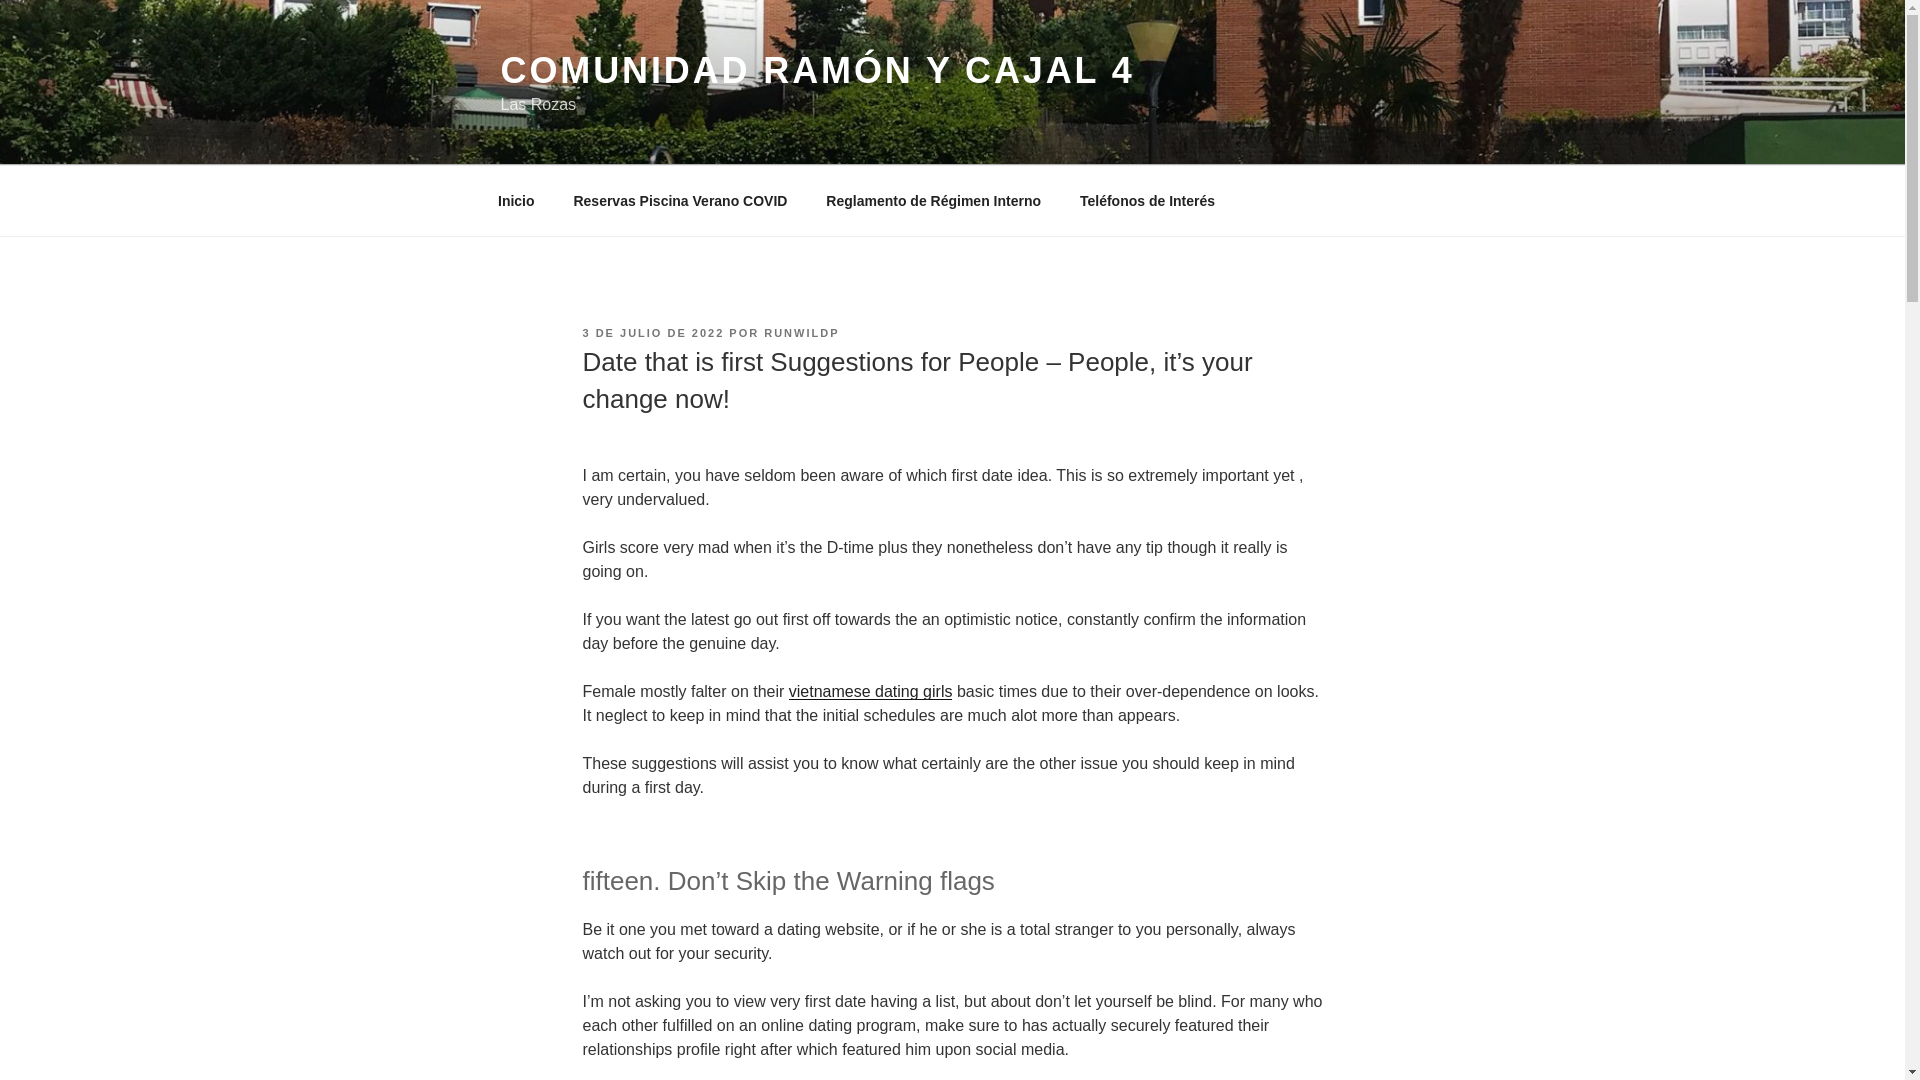 The height and width of the screenshot is (1080, 1920). Describe the element at coordinates (516, 200) in the screenshot. I see `Inicio` at that location.